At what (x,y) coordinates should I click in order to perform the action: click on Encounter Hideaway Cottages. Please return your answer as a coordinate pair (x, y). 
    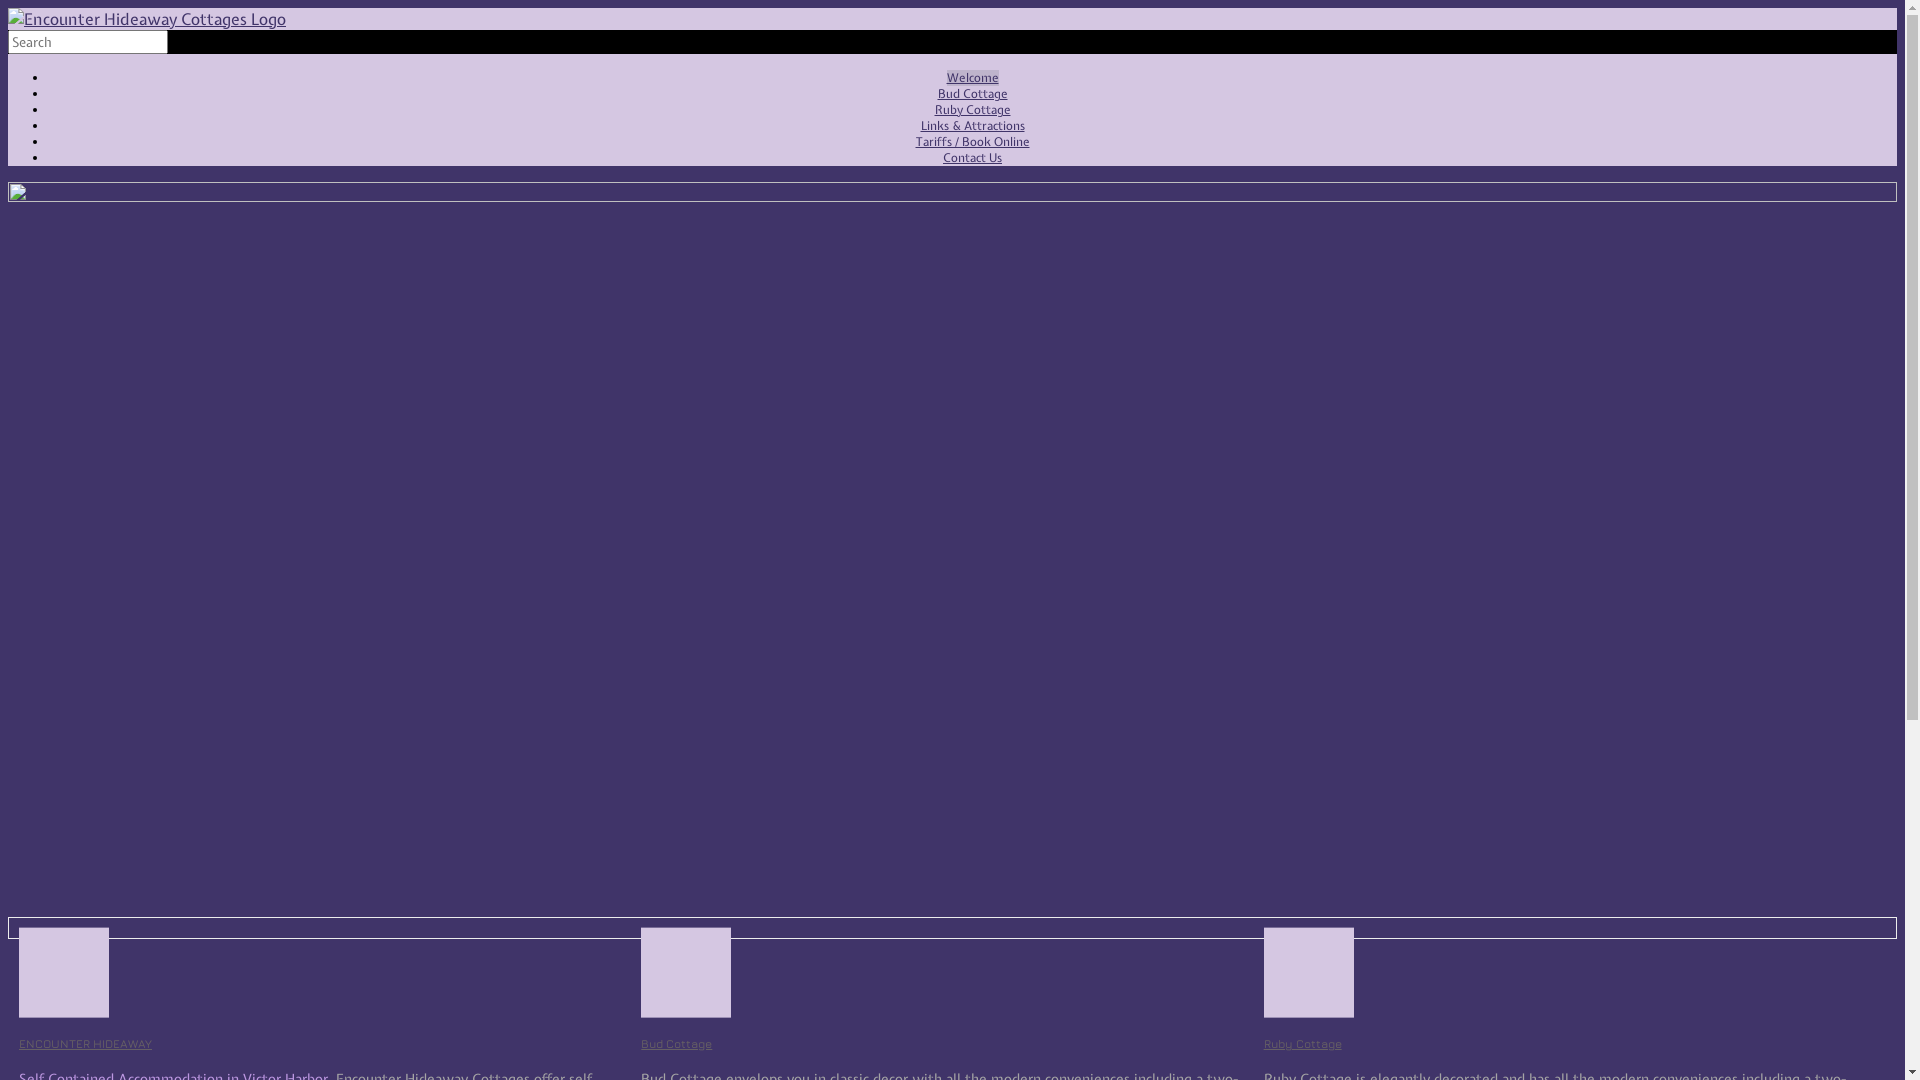
    Looking at the image, I should click on (147, 19).